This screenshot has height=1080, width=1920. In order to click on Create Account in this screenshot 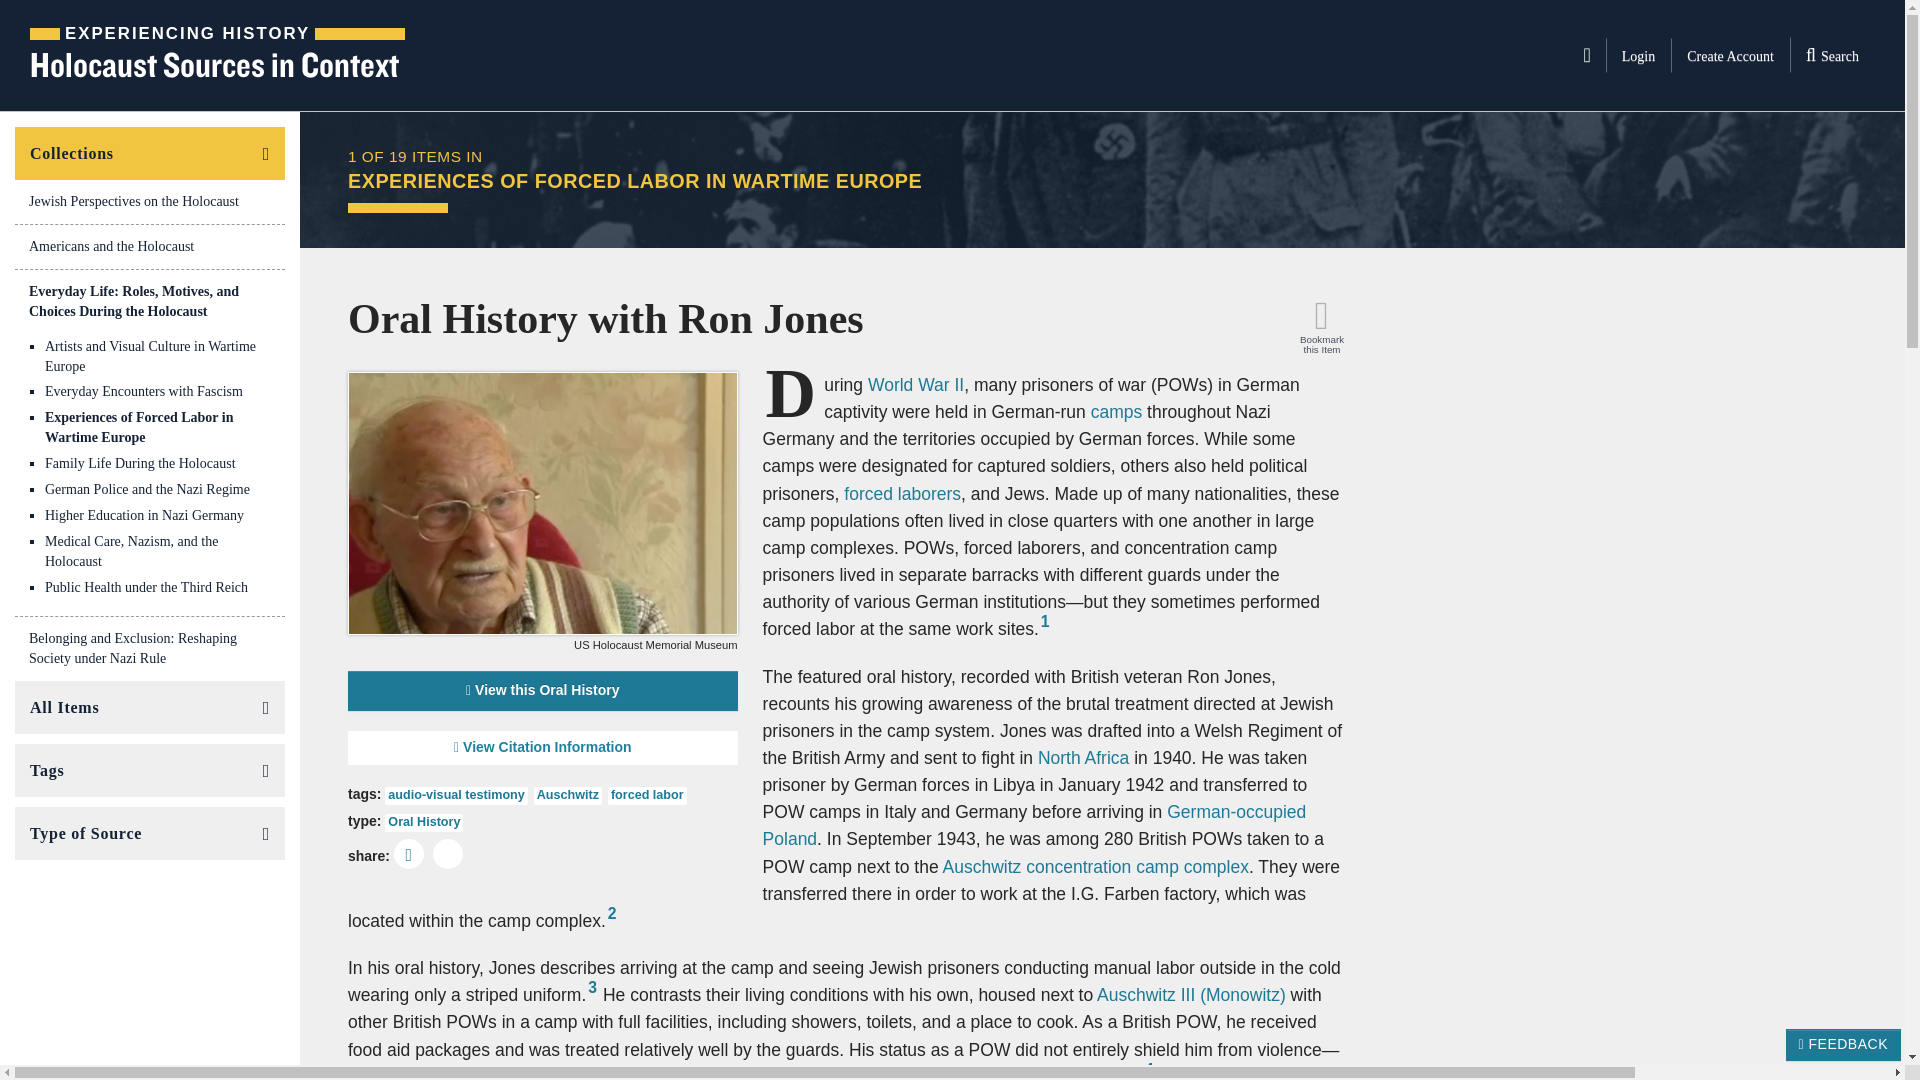, I will do `click(150, 202)`.